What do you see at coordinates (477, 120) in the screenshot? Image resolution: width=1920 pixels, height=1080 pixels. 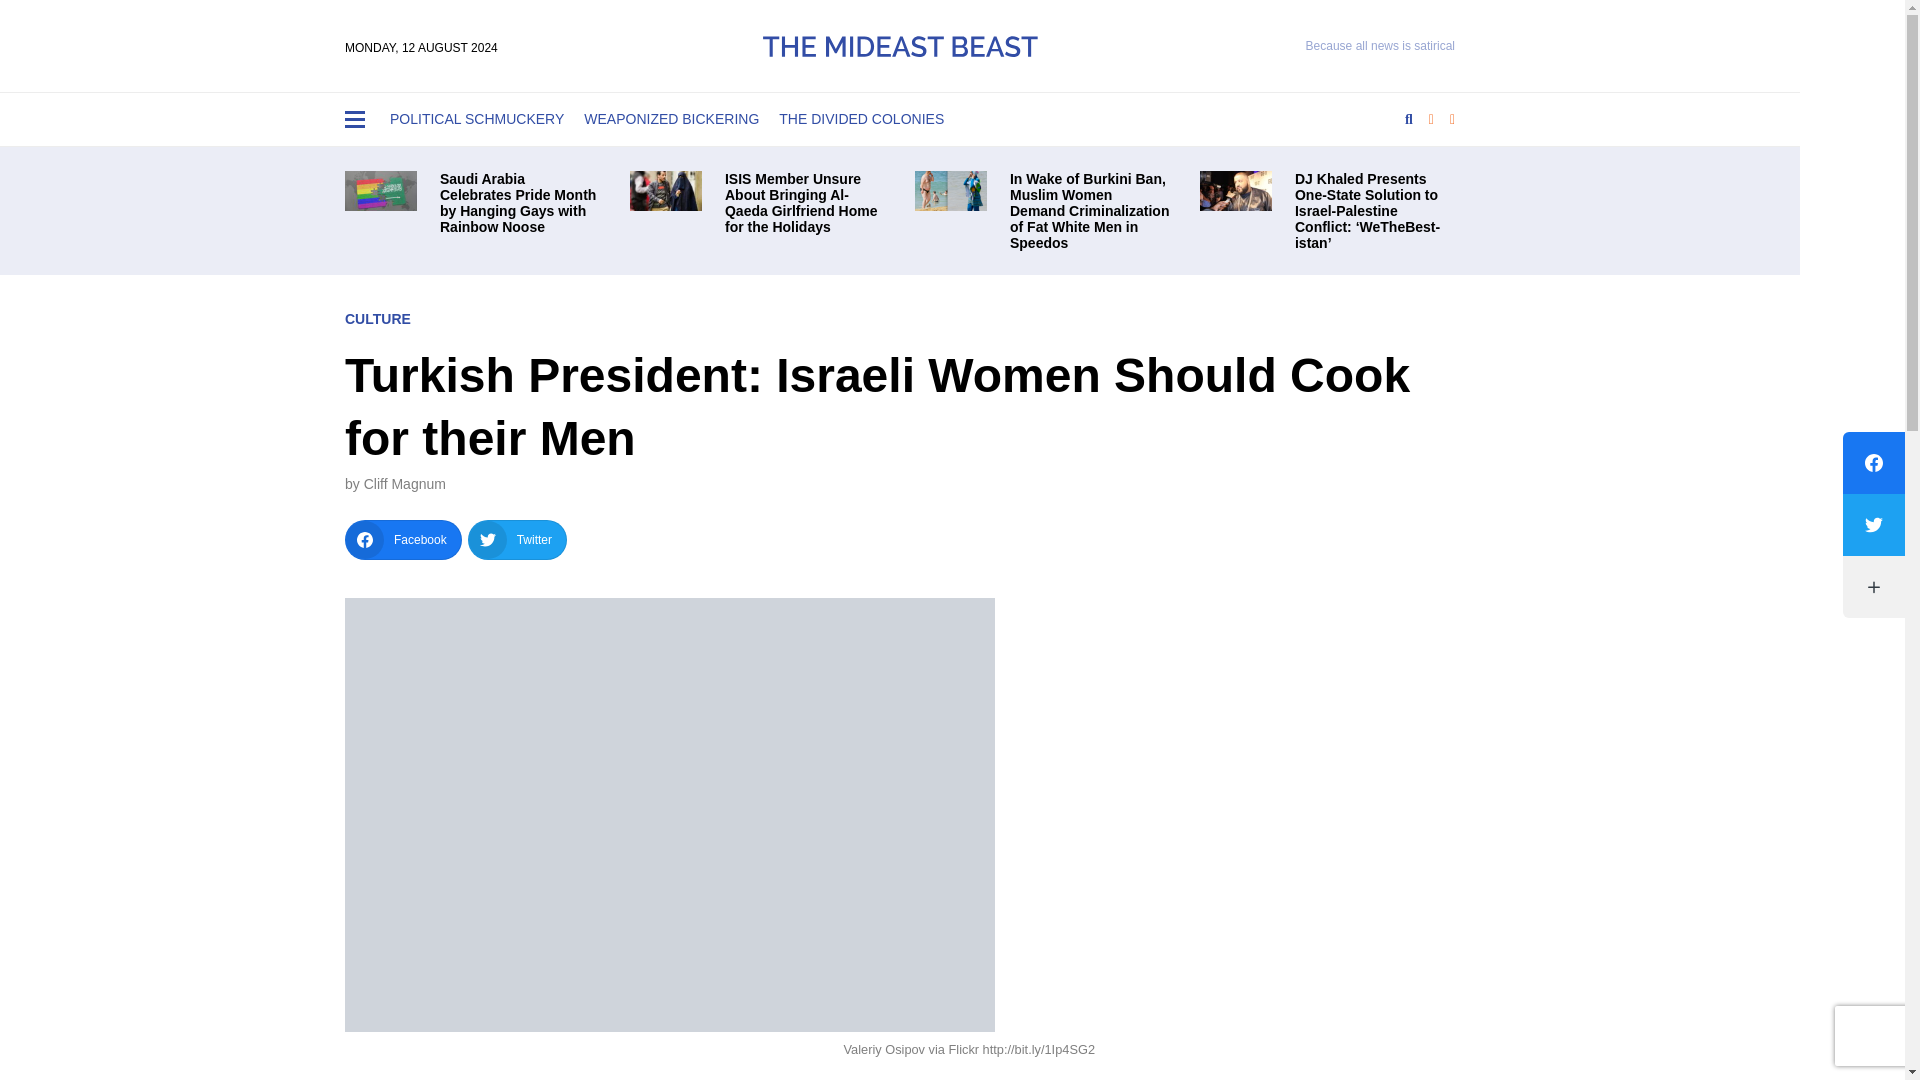 I see `POLITICAL SCHMUCKERY` at bounding box center [477, 120].